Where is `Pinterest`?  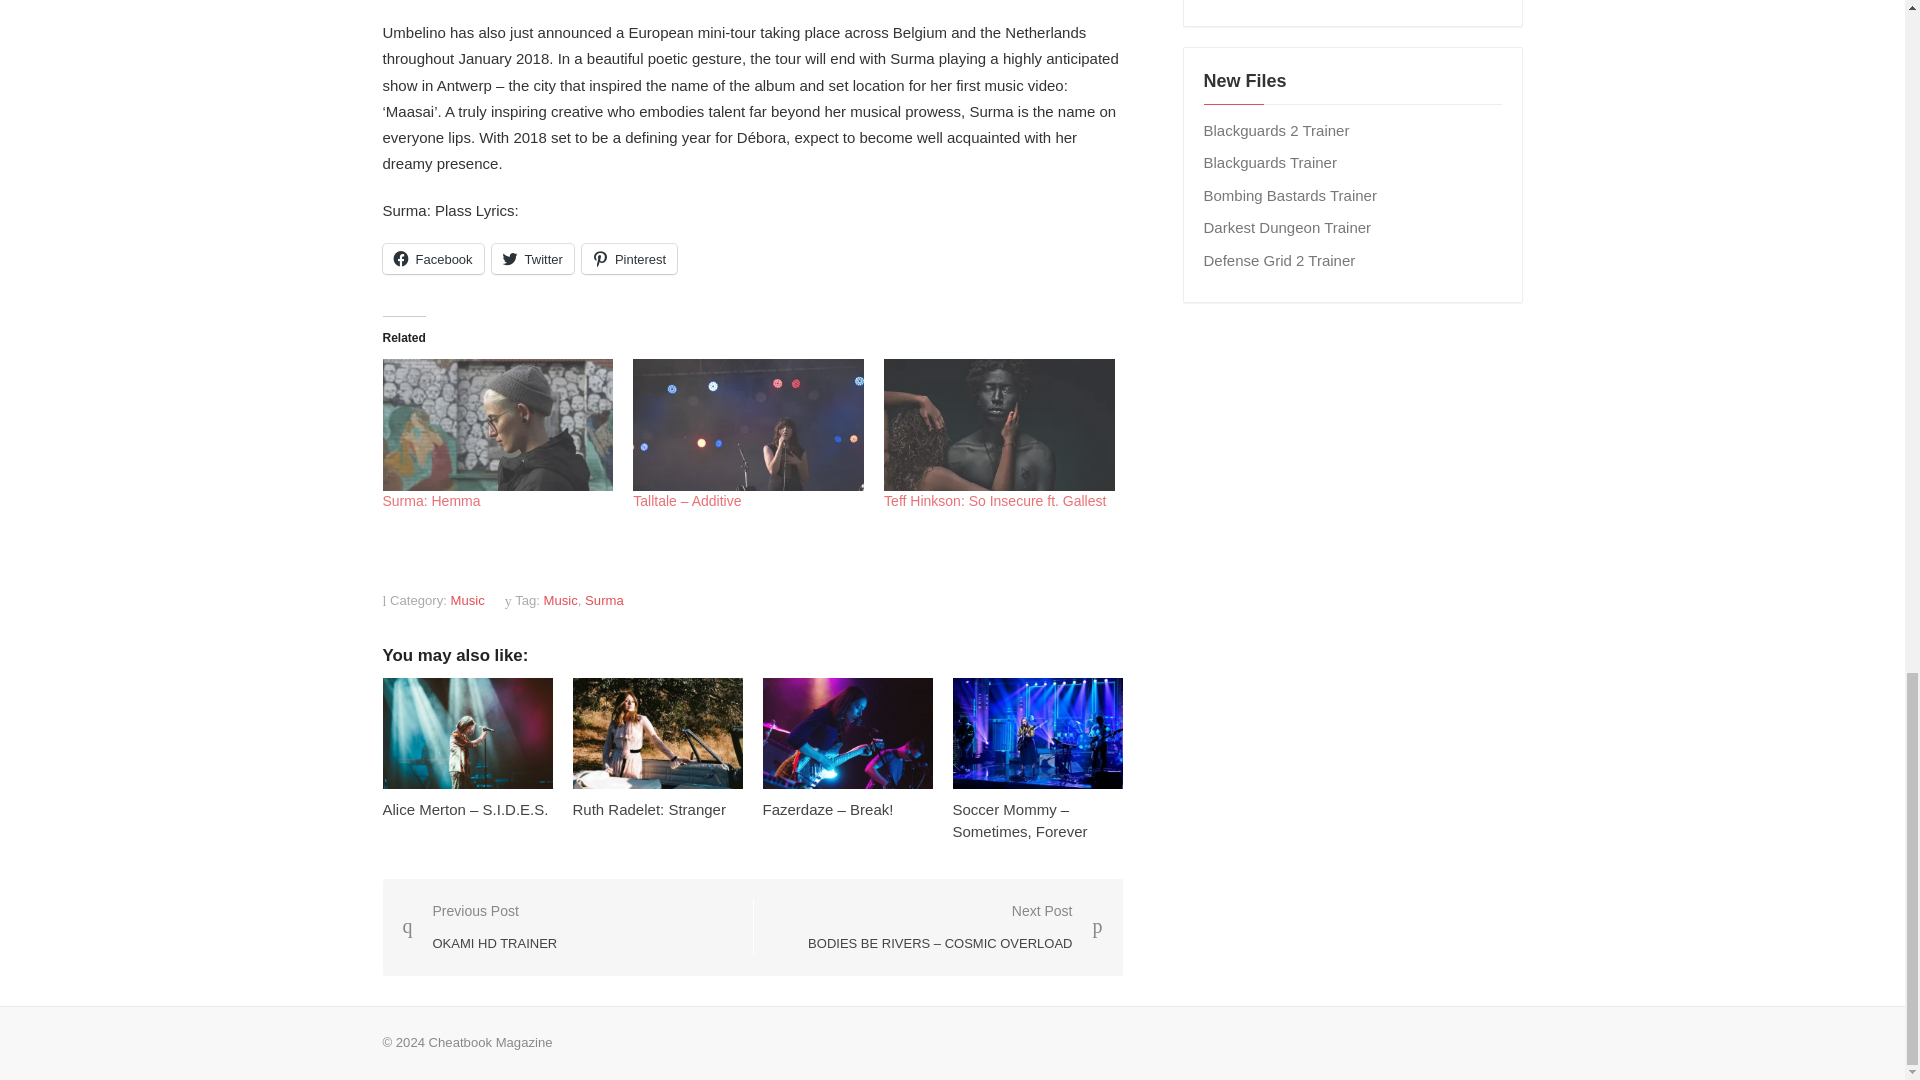 Pinterest is located at coordinates (629, 259).